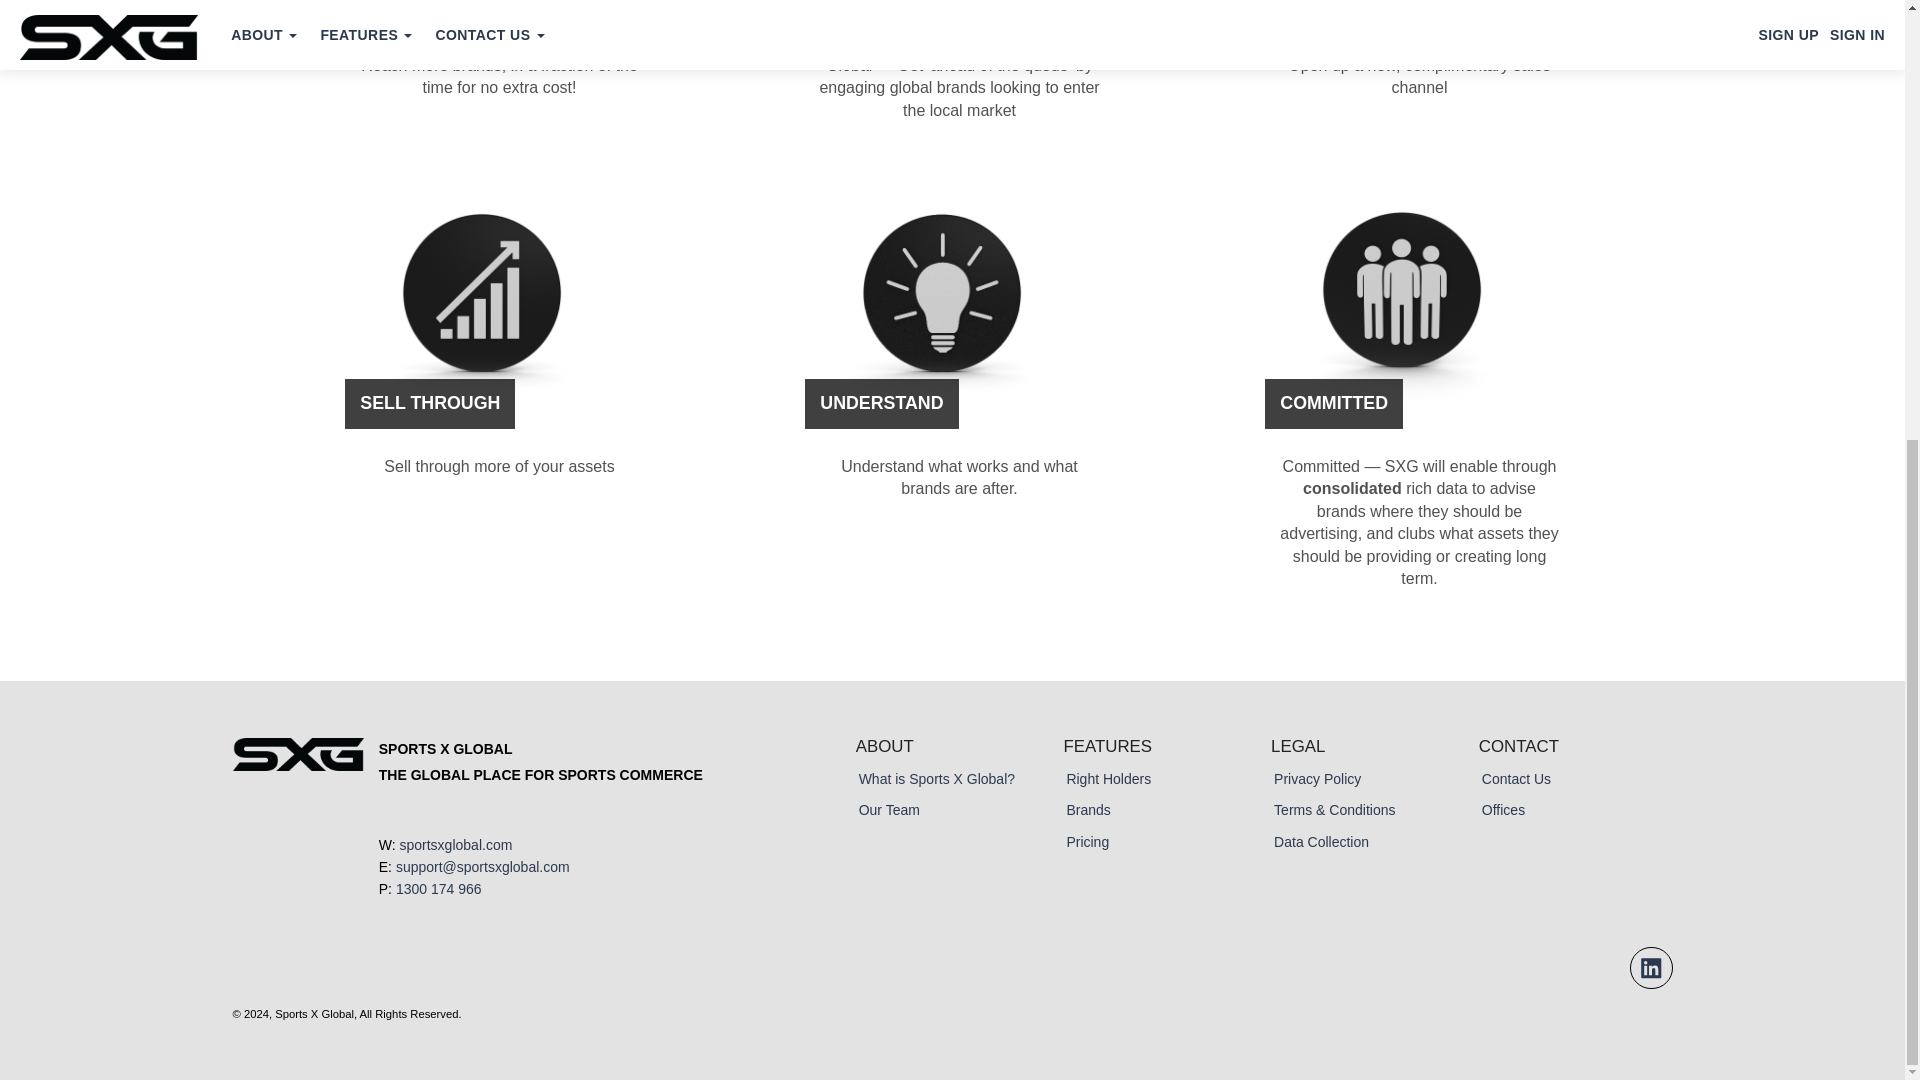 The width and height of the screenshot is (1920, 1080). What do you see at coordinates (1087, 841) in the screenshot?
I see `Pricing` at bounding box center [1087, 841].